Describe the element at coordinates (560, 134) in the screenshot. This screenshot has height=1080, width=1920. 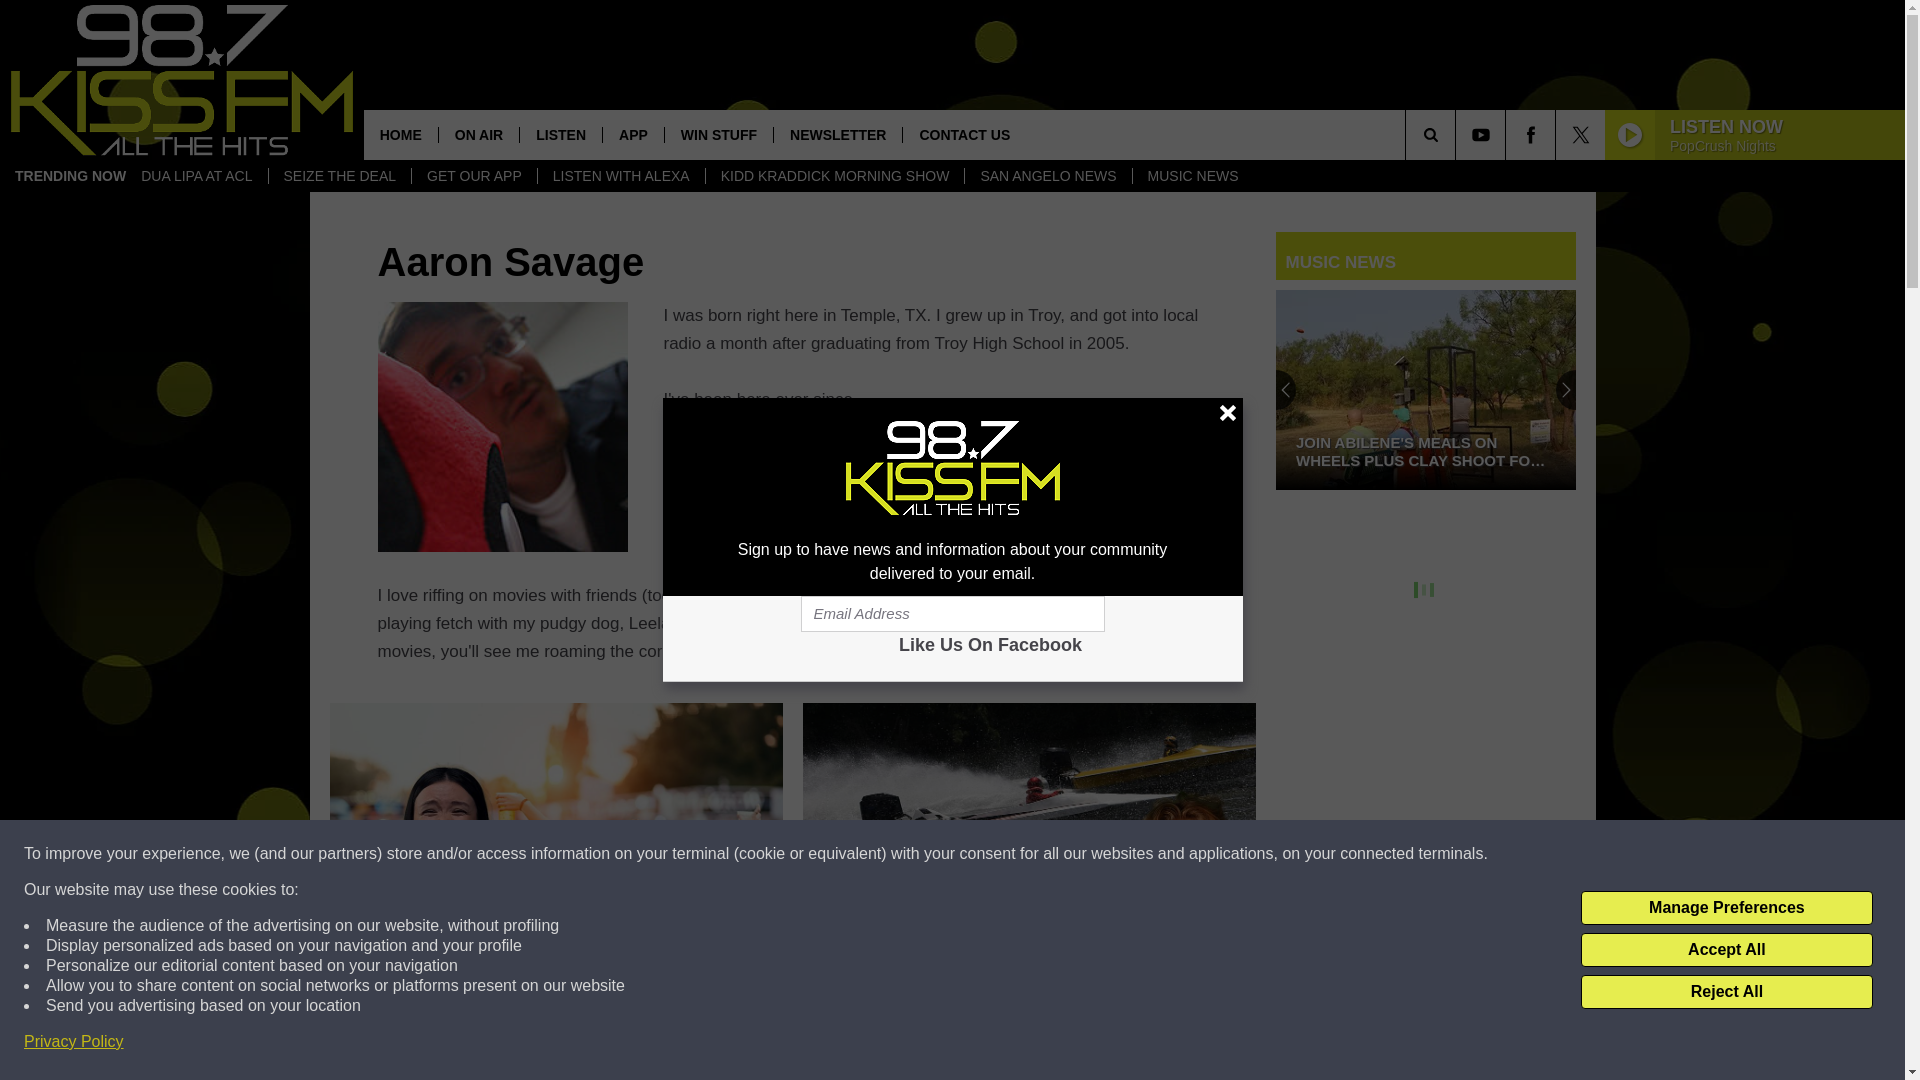
I see `LISTEN` at that location.